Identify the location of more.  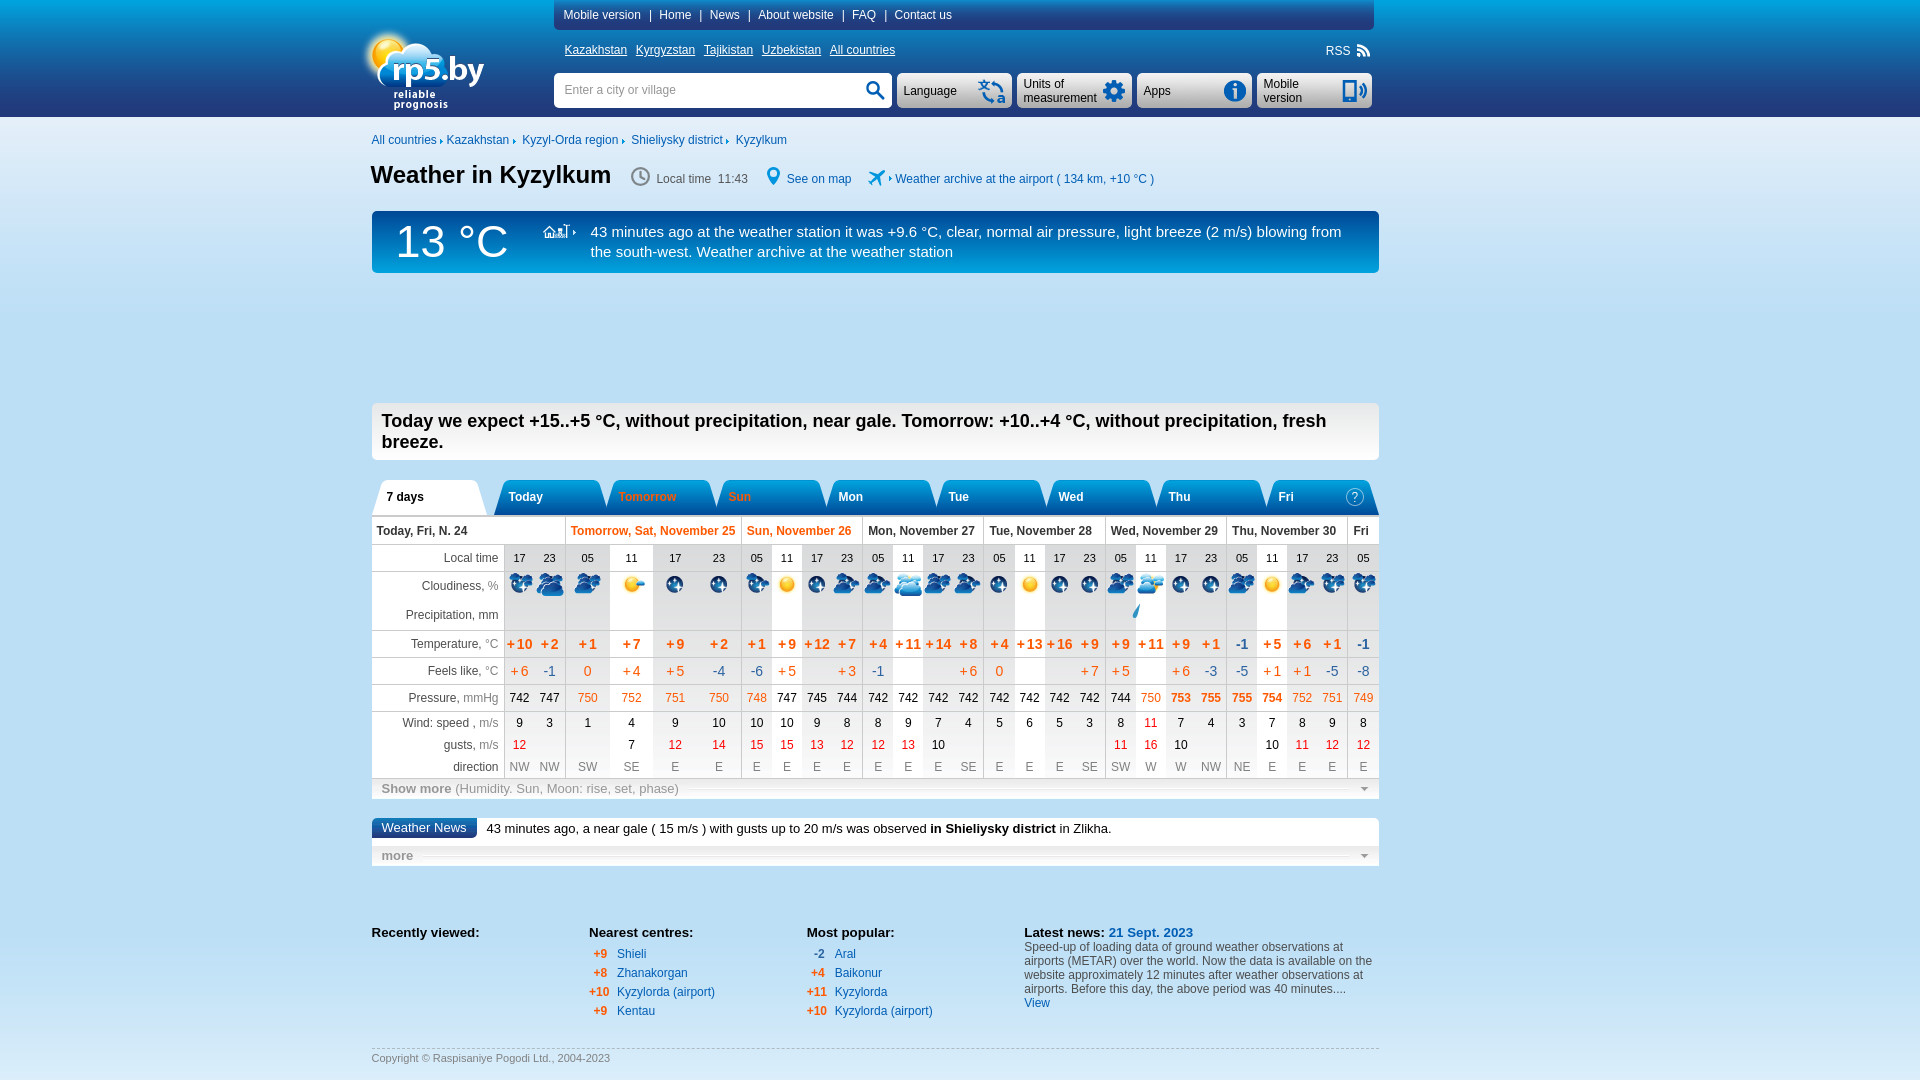
(876, 856).